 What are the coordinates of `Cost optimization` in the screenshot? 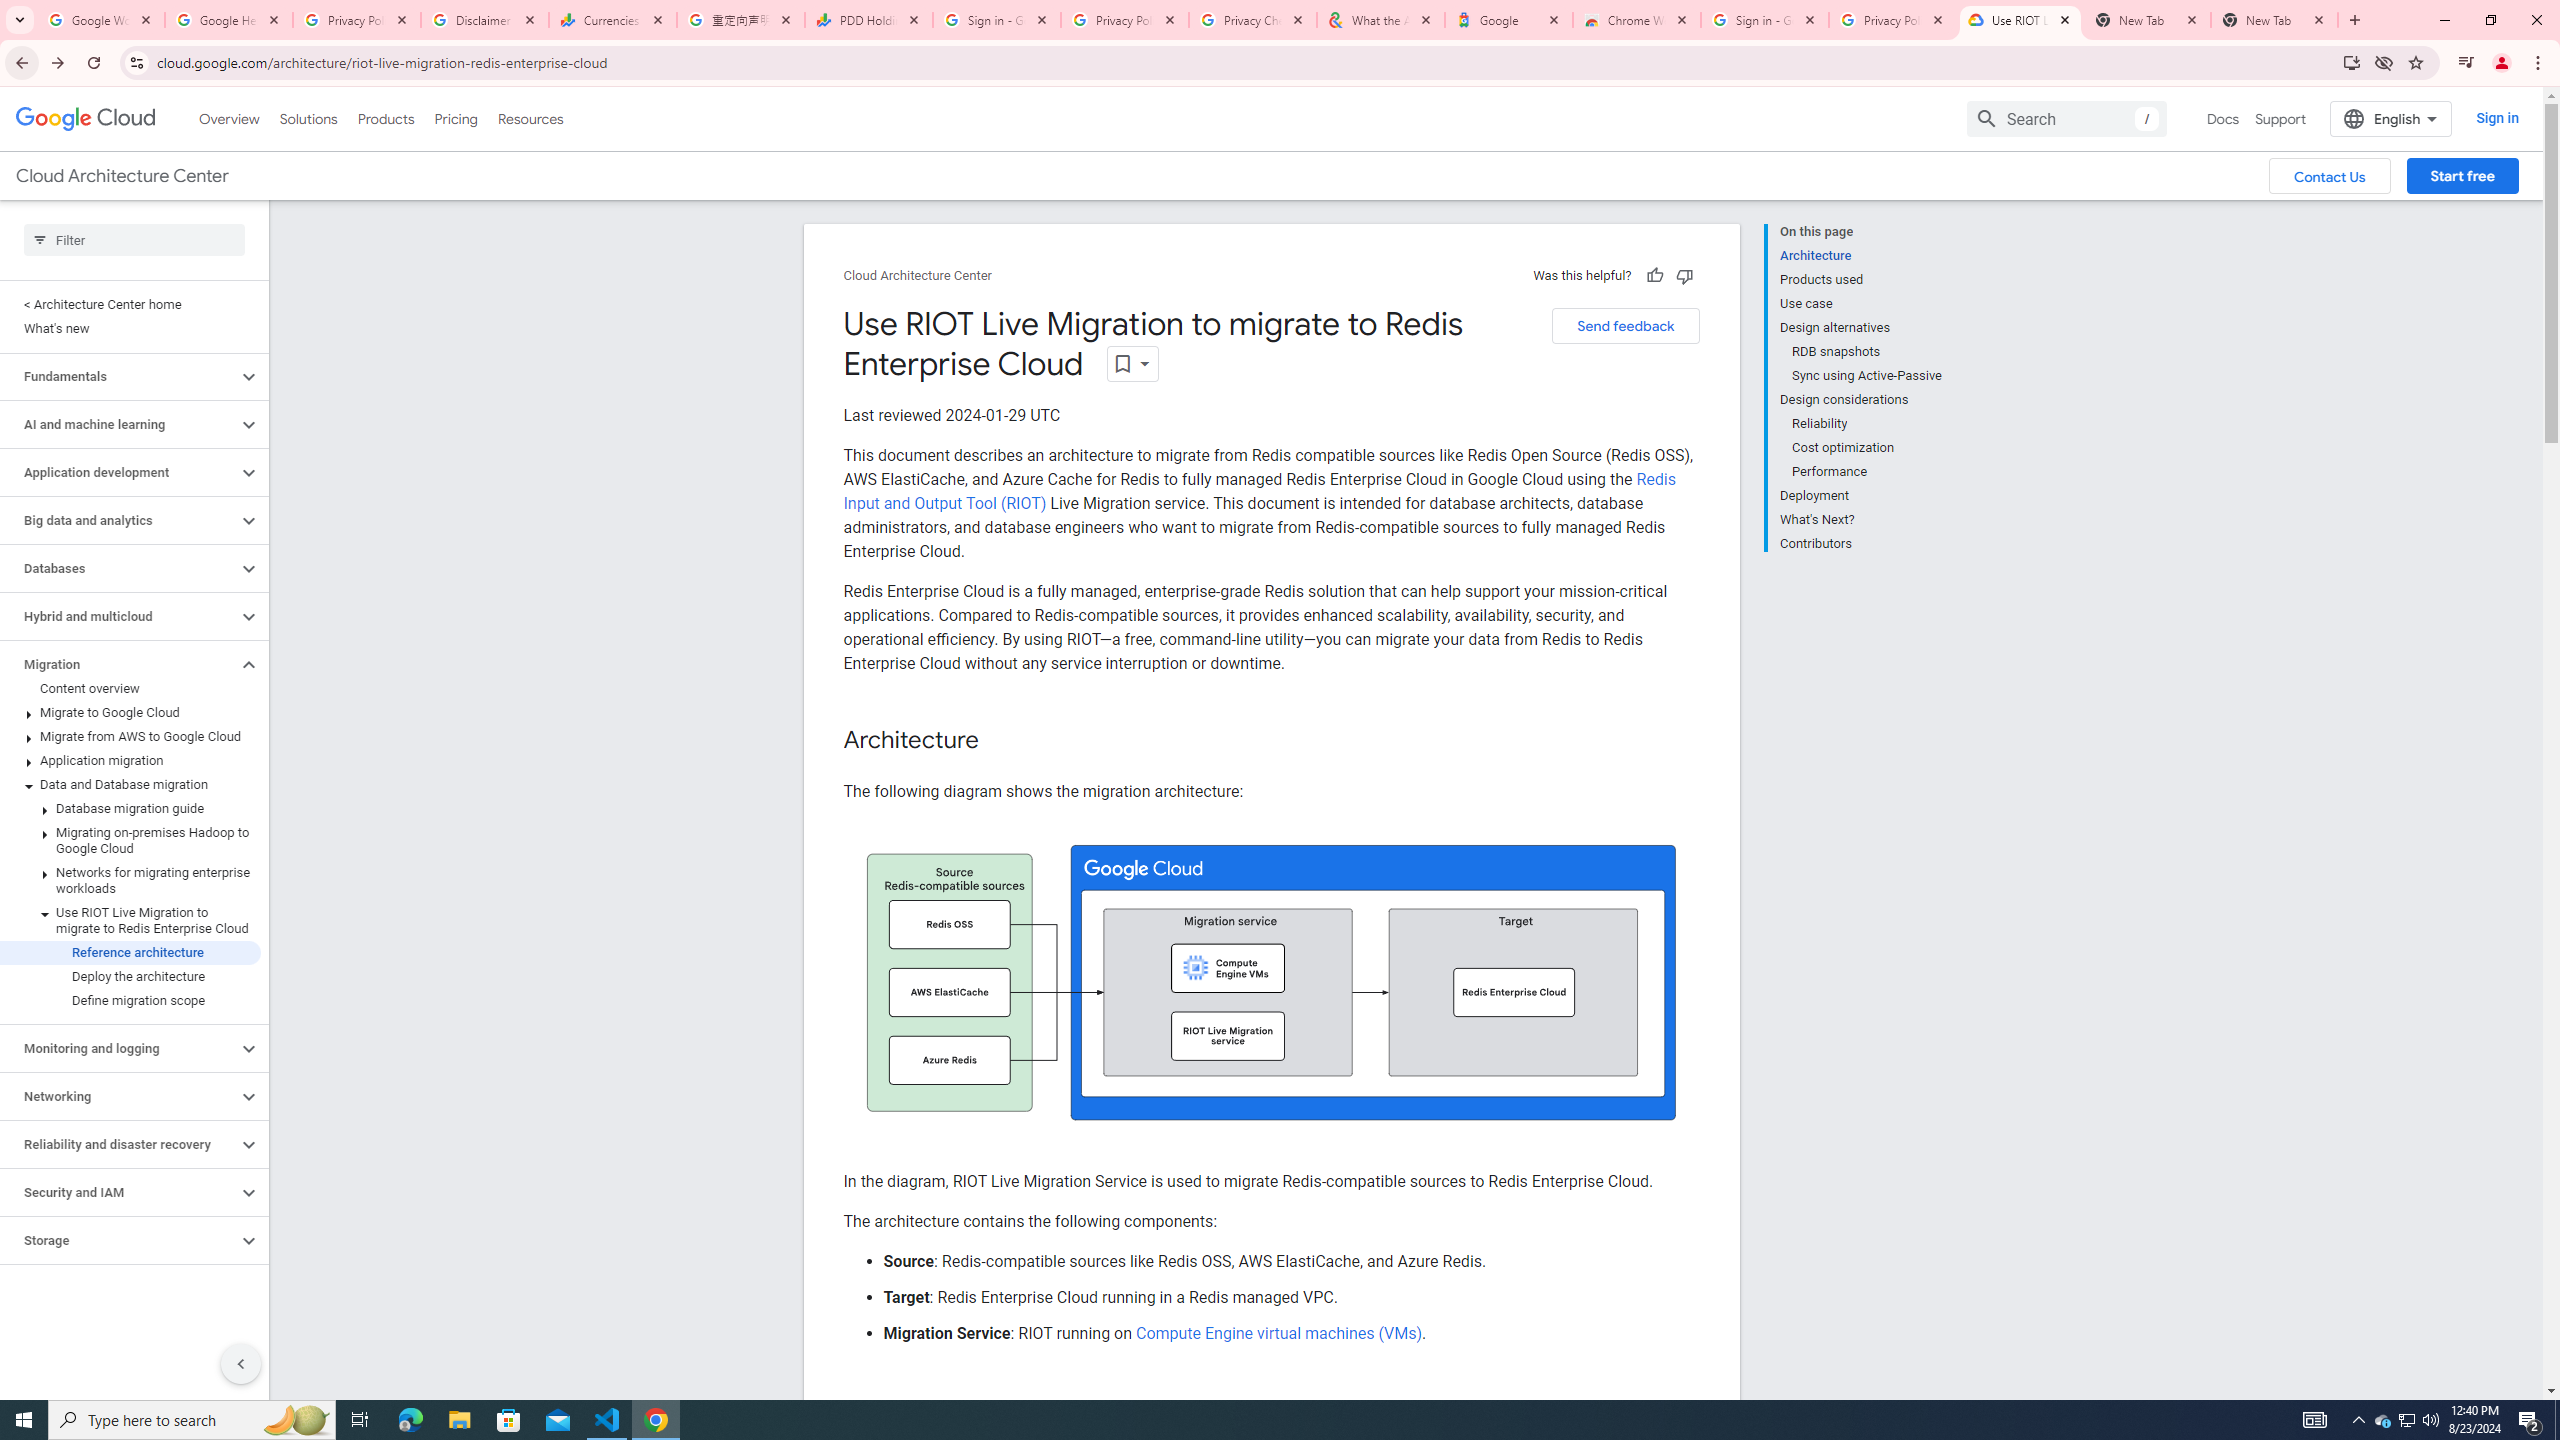 It's located at (1868, 448).